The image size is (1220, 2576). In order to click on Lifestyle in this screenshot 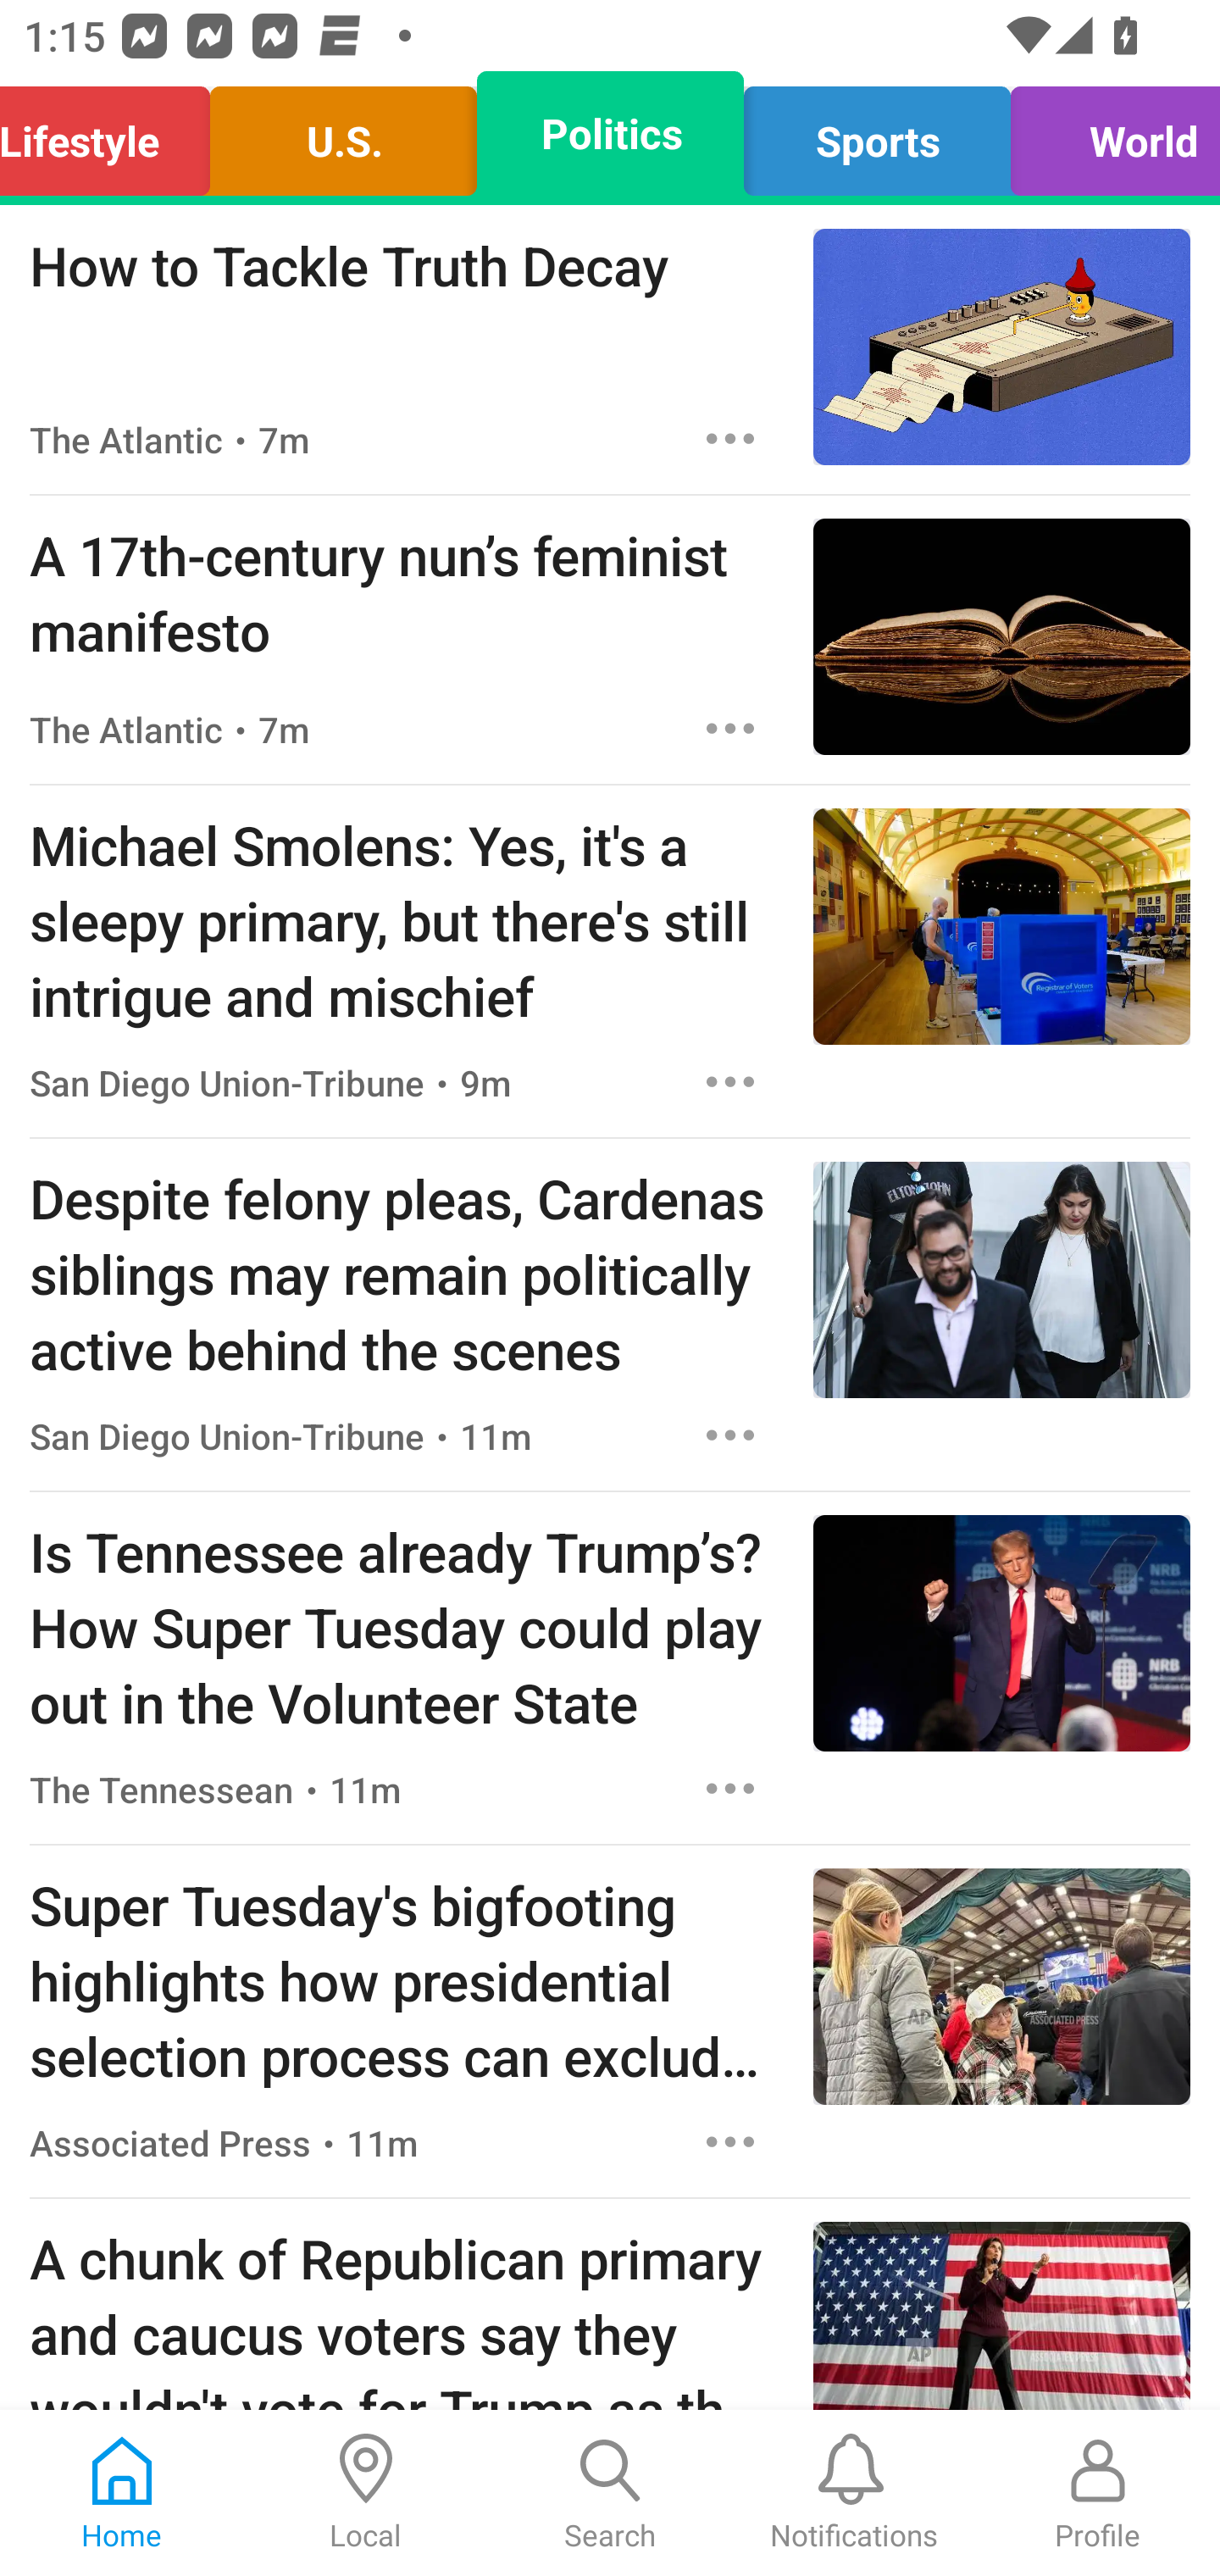, I will do `click(114, 134)`.